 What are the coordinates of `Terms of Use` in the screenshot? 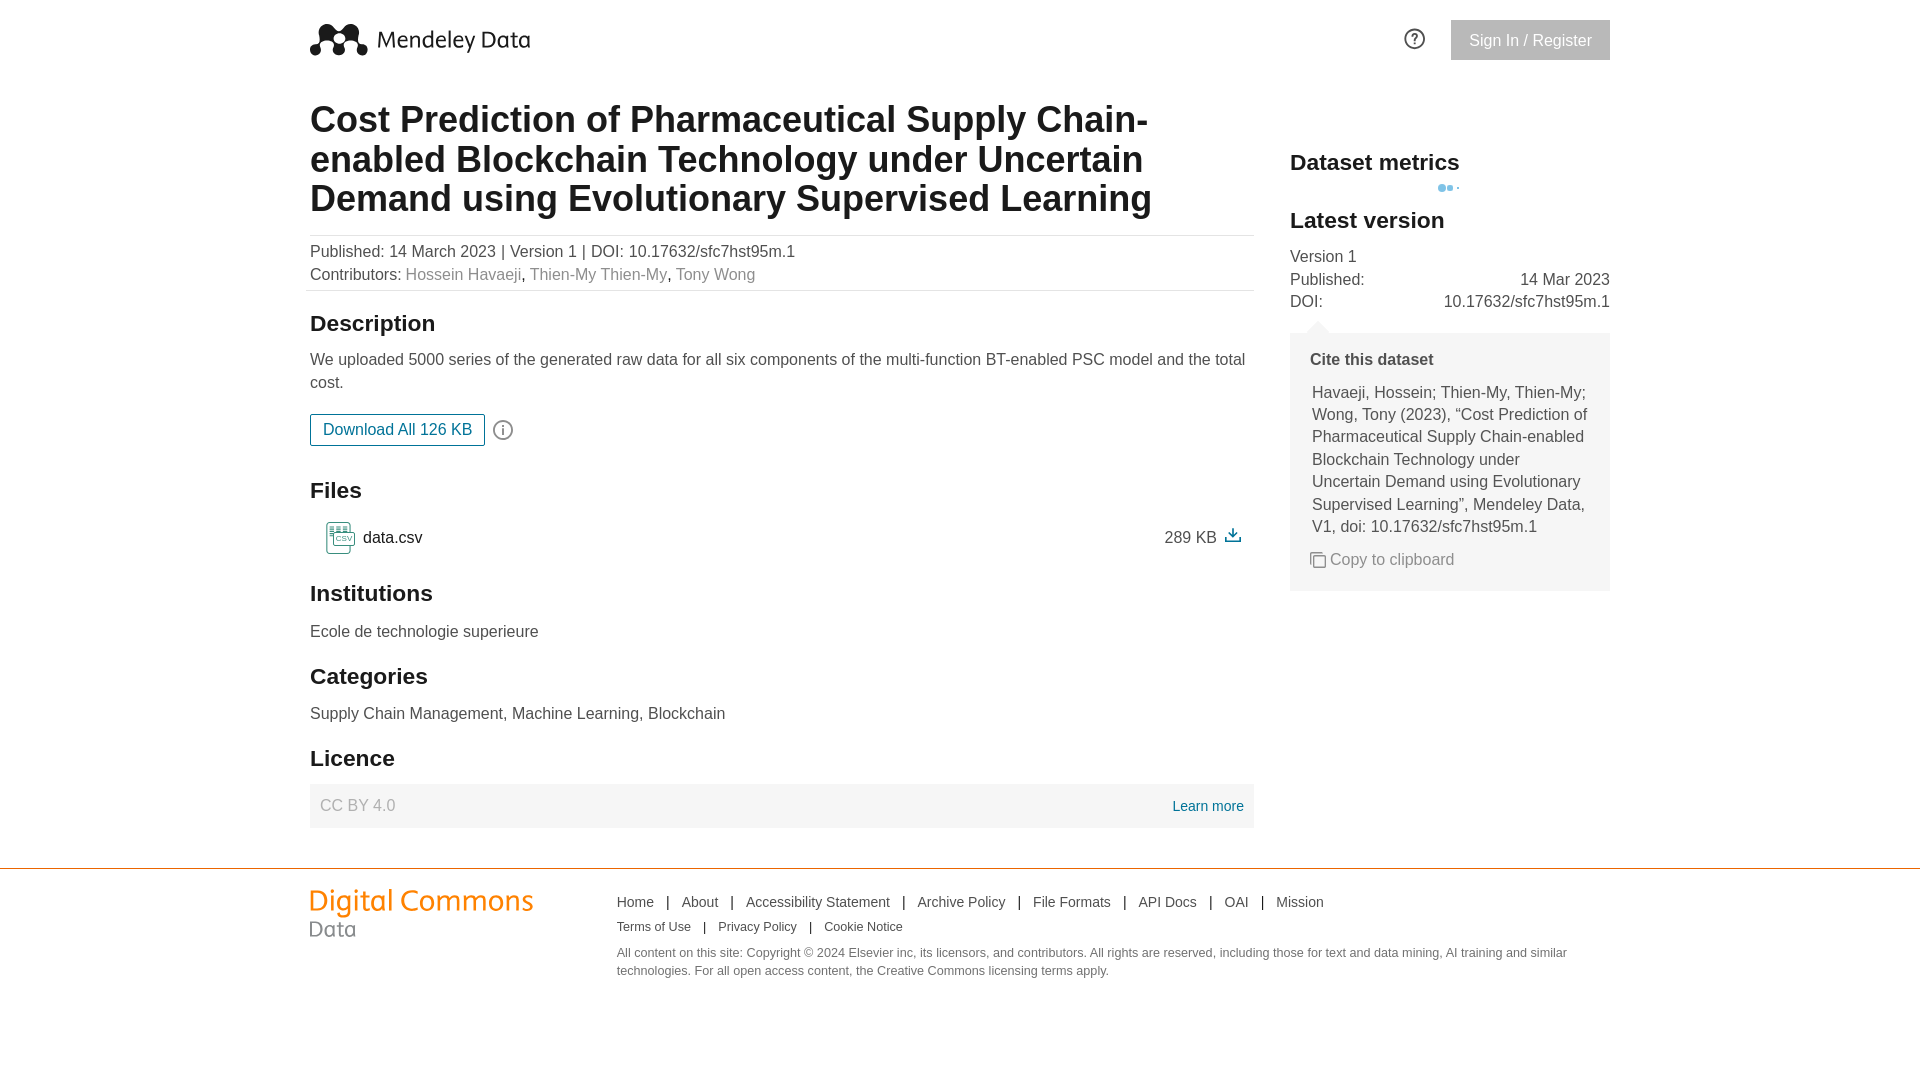 It's located at (598, 274).